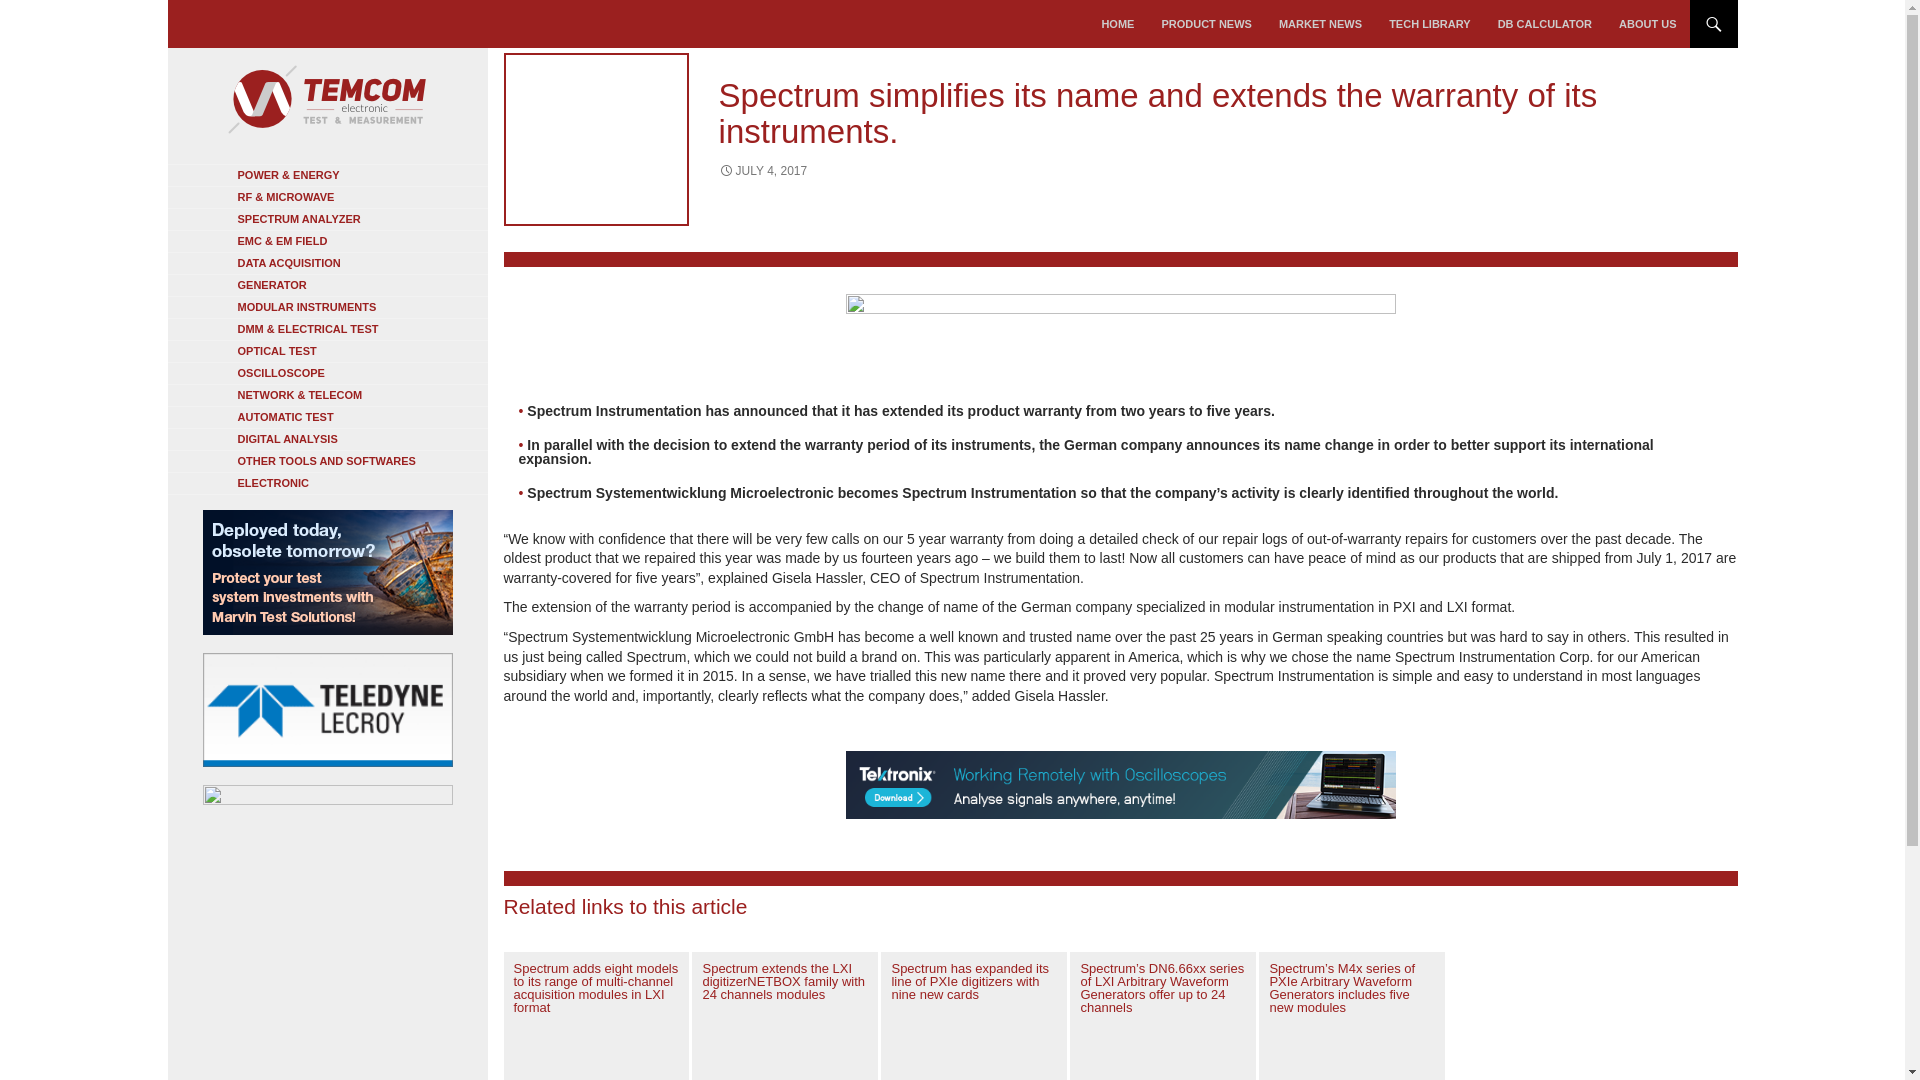 The image size is (1920, 1080). I want to click on TECH LIBRARY, so click(1429, 24).